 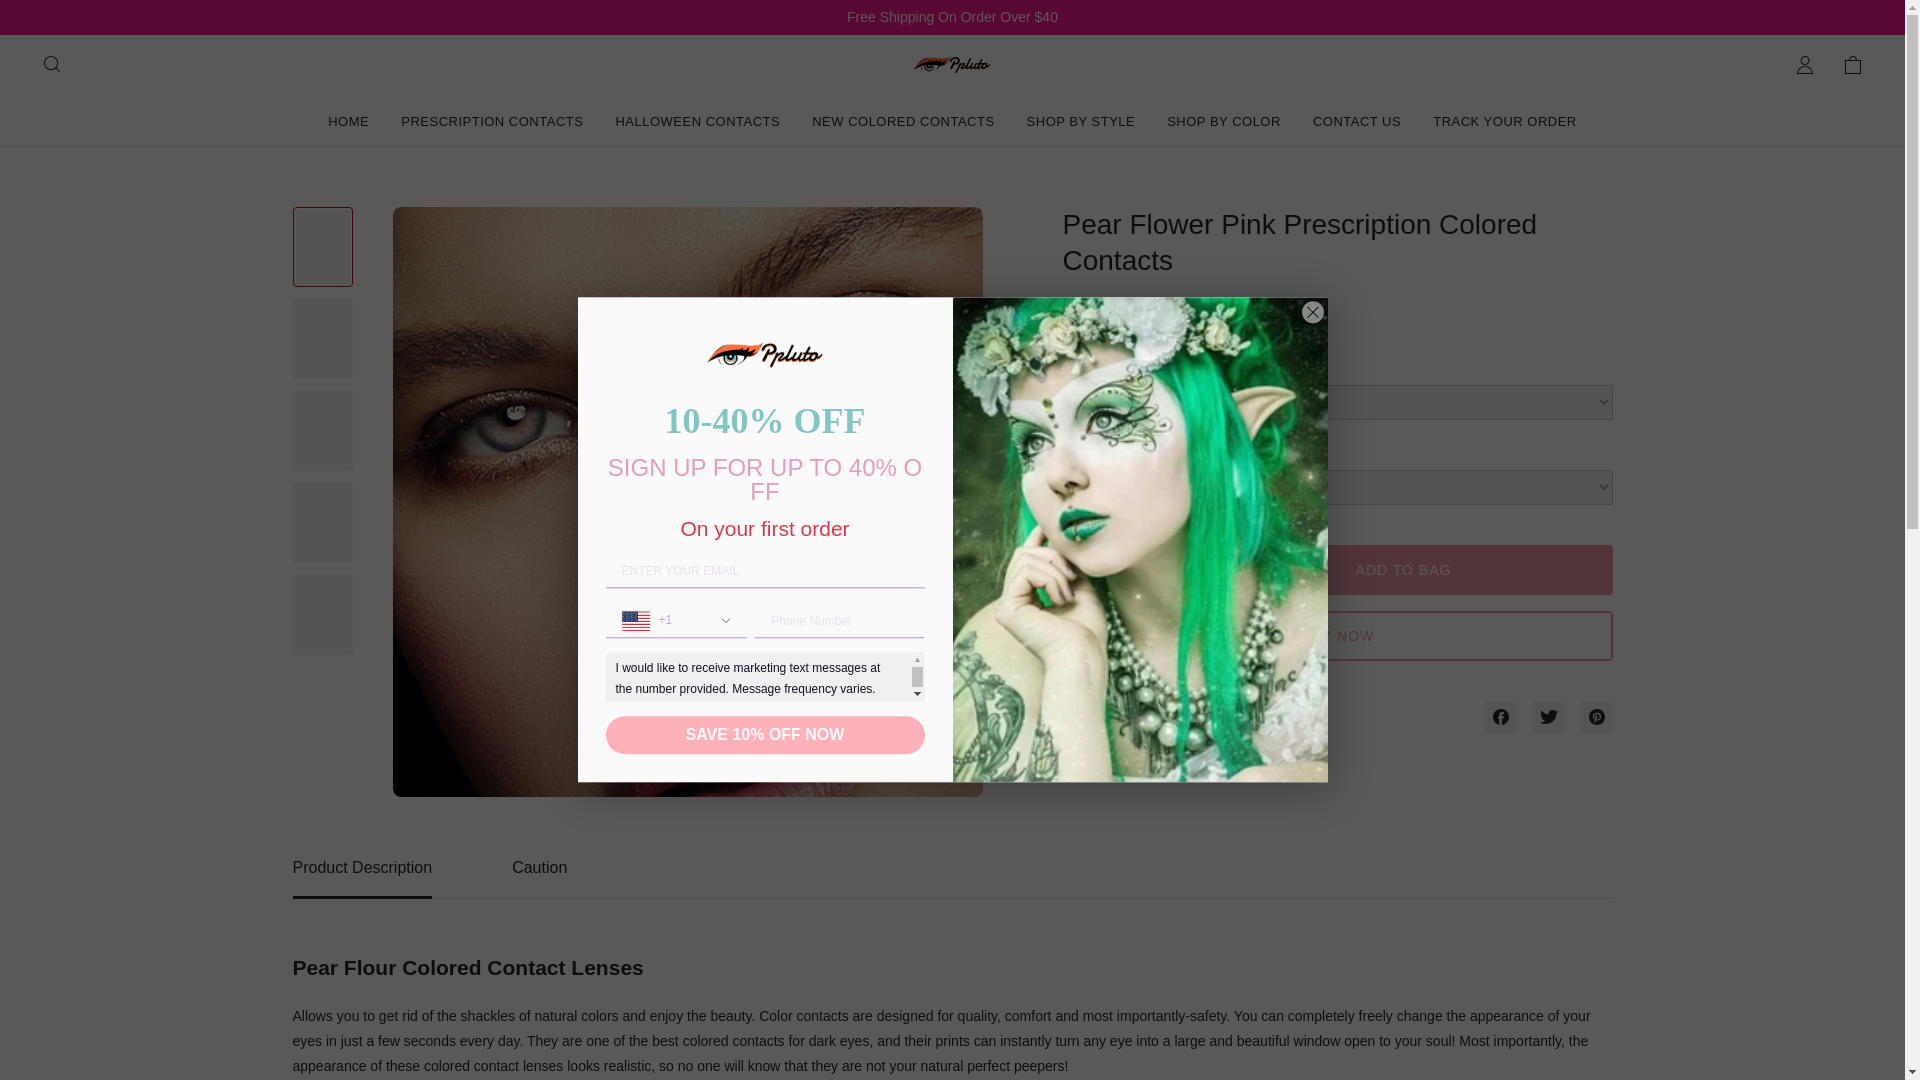 I want to click on PRESCRIPTION CONTACTS, so click(x=348, y=120).